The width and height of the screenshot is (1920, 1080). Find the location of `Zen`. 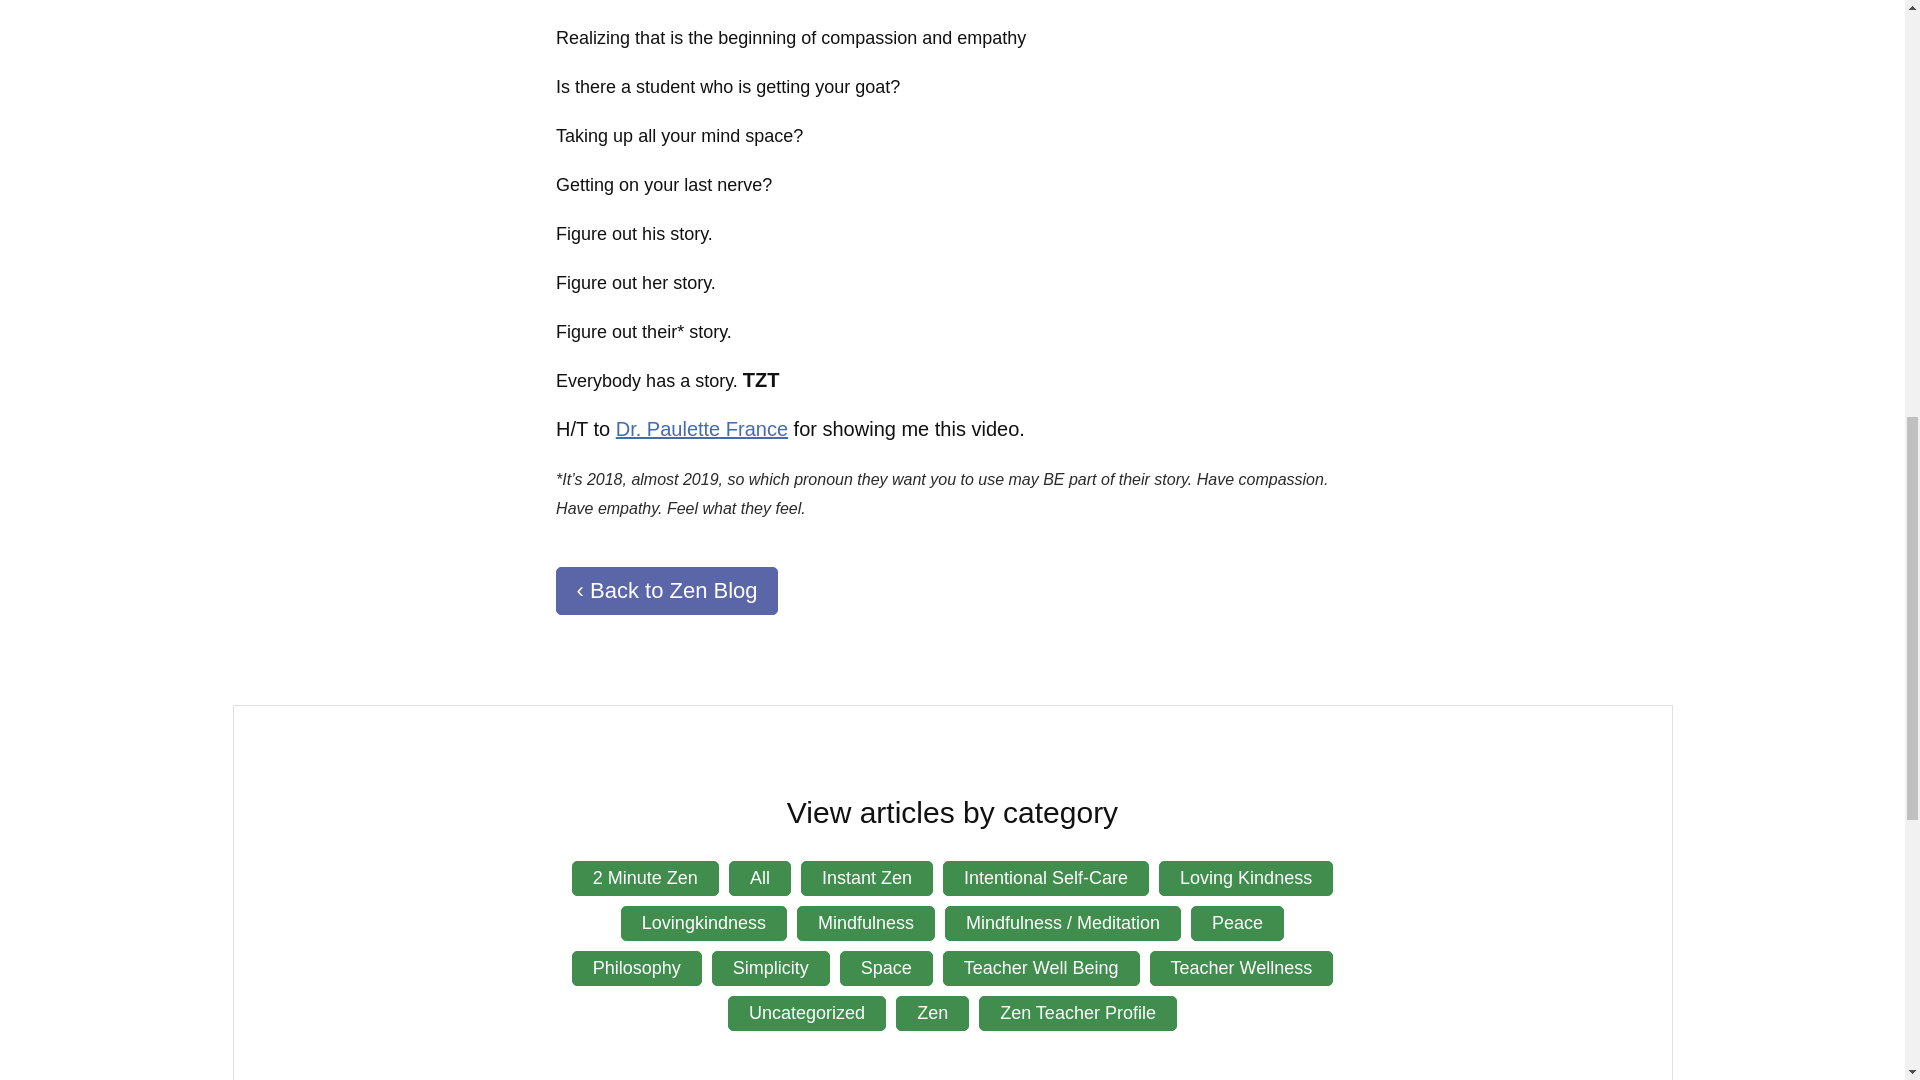

Zen is located at coordinates (932, 1013).